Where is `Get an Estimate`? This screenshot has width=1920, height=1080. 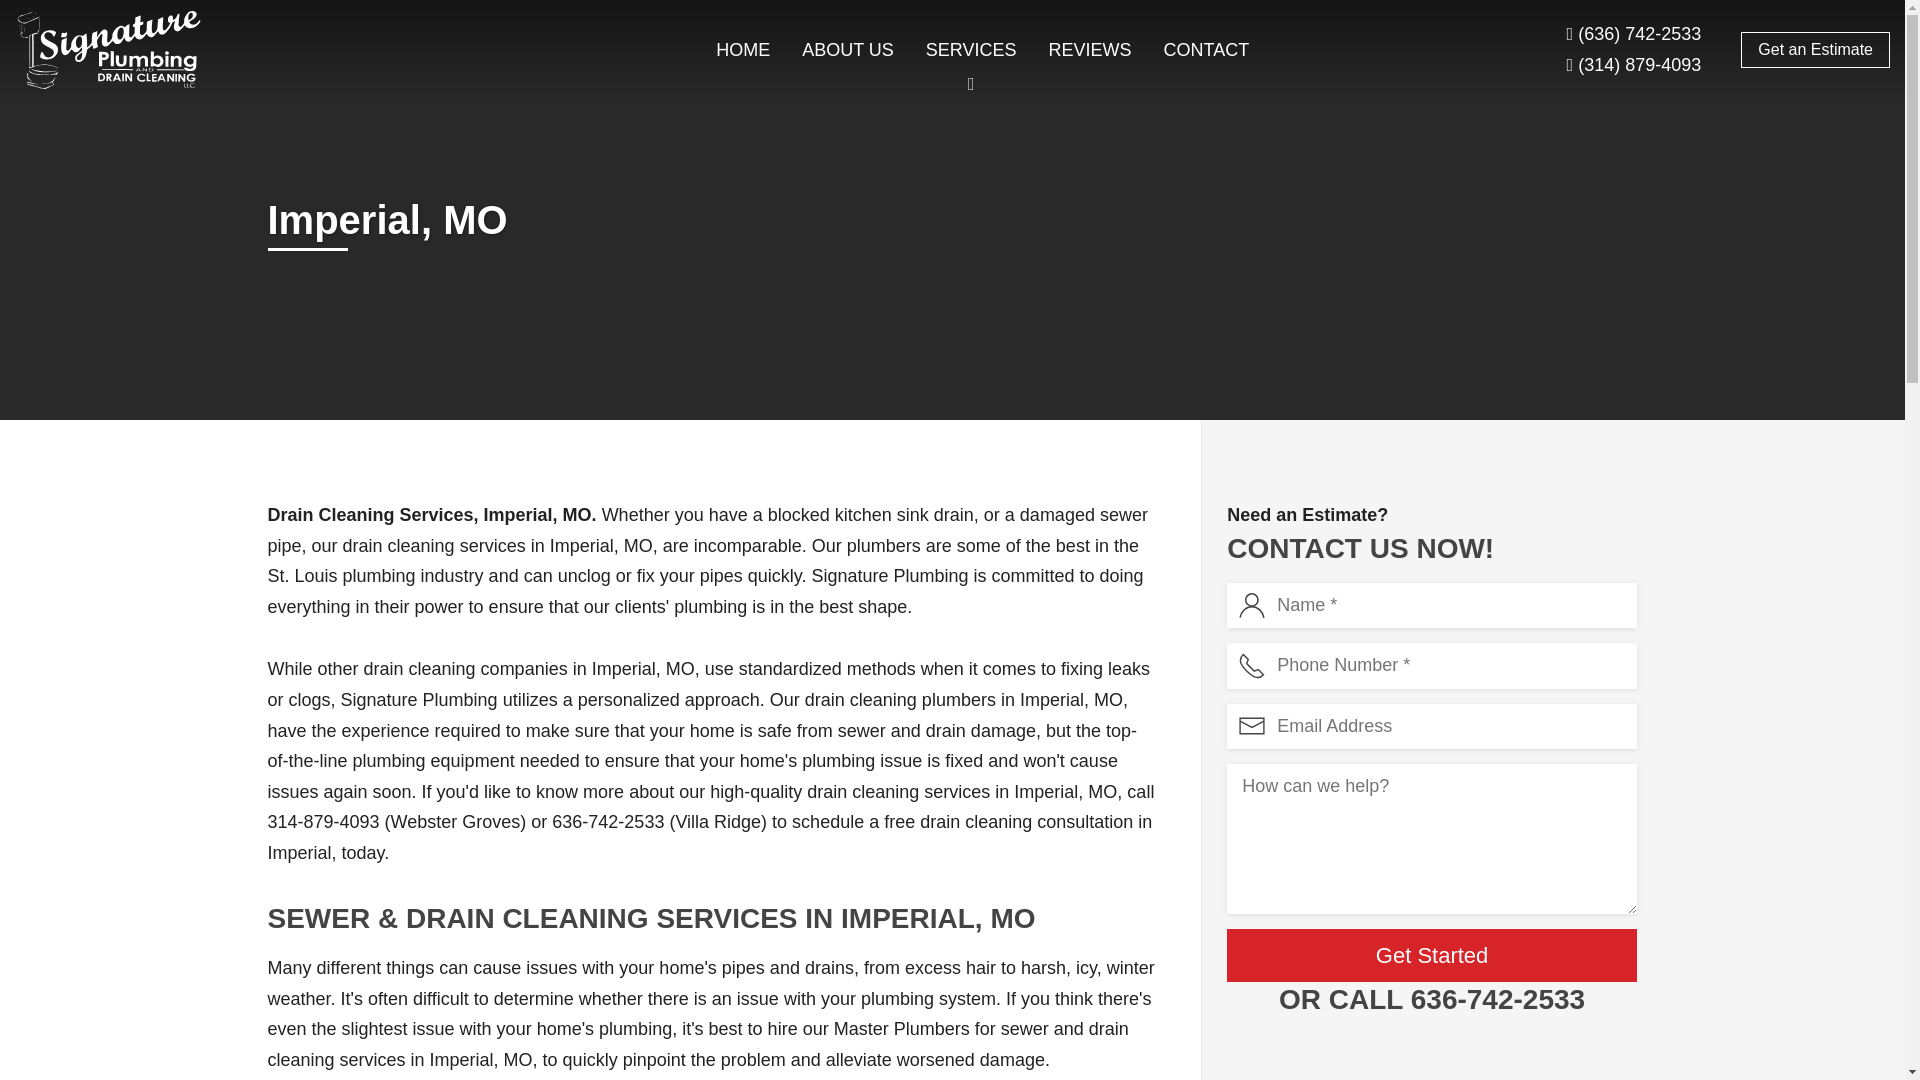 Get an Estimate is located at coordinates (1815, 50).